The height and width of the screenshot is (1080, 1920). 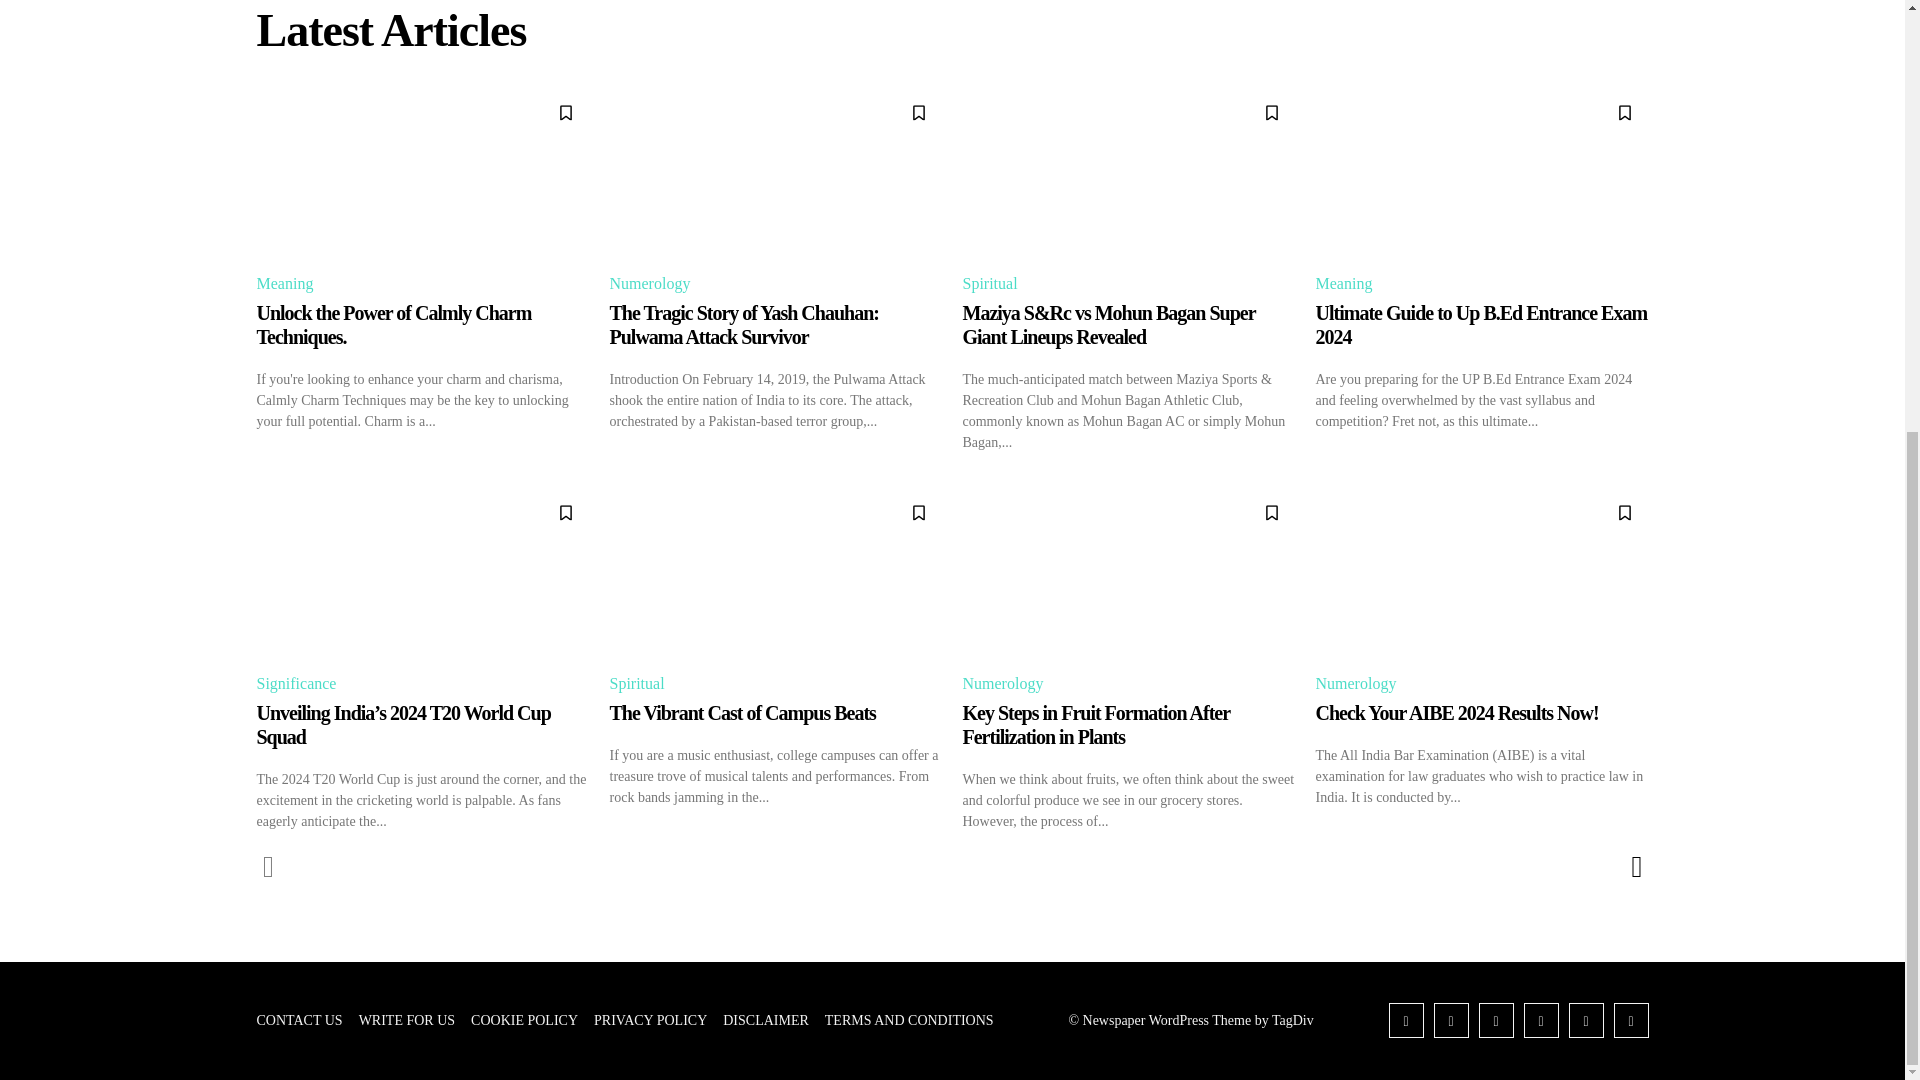 I want to click on Spiritual, so click(x=992, y=284).